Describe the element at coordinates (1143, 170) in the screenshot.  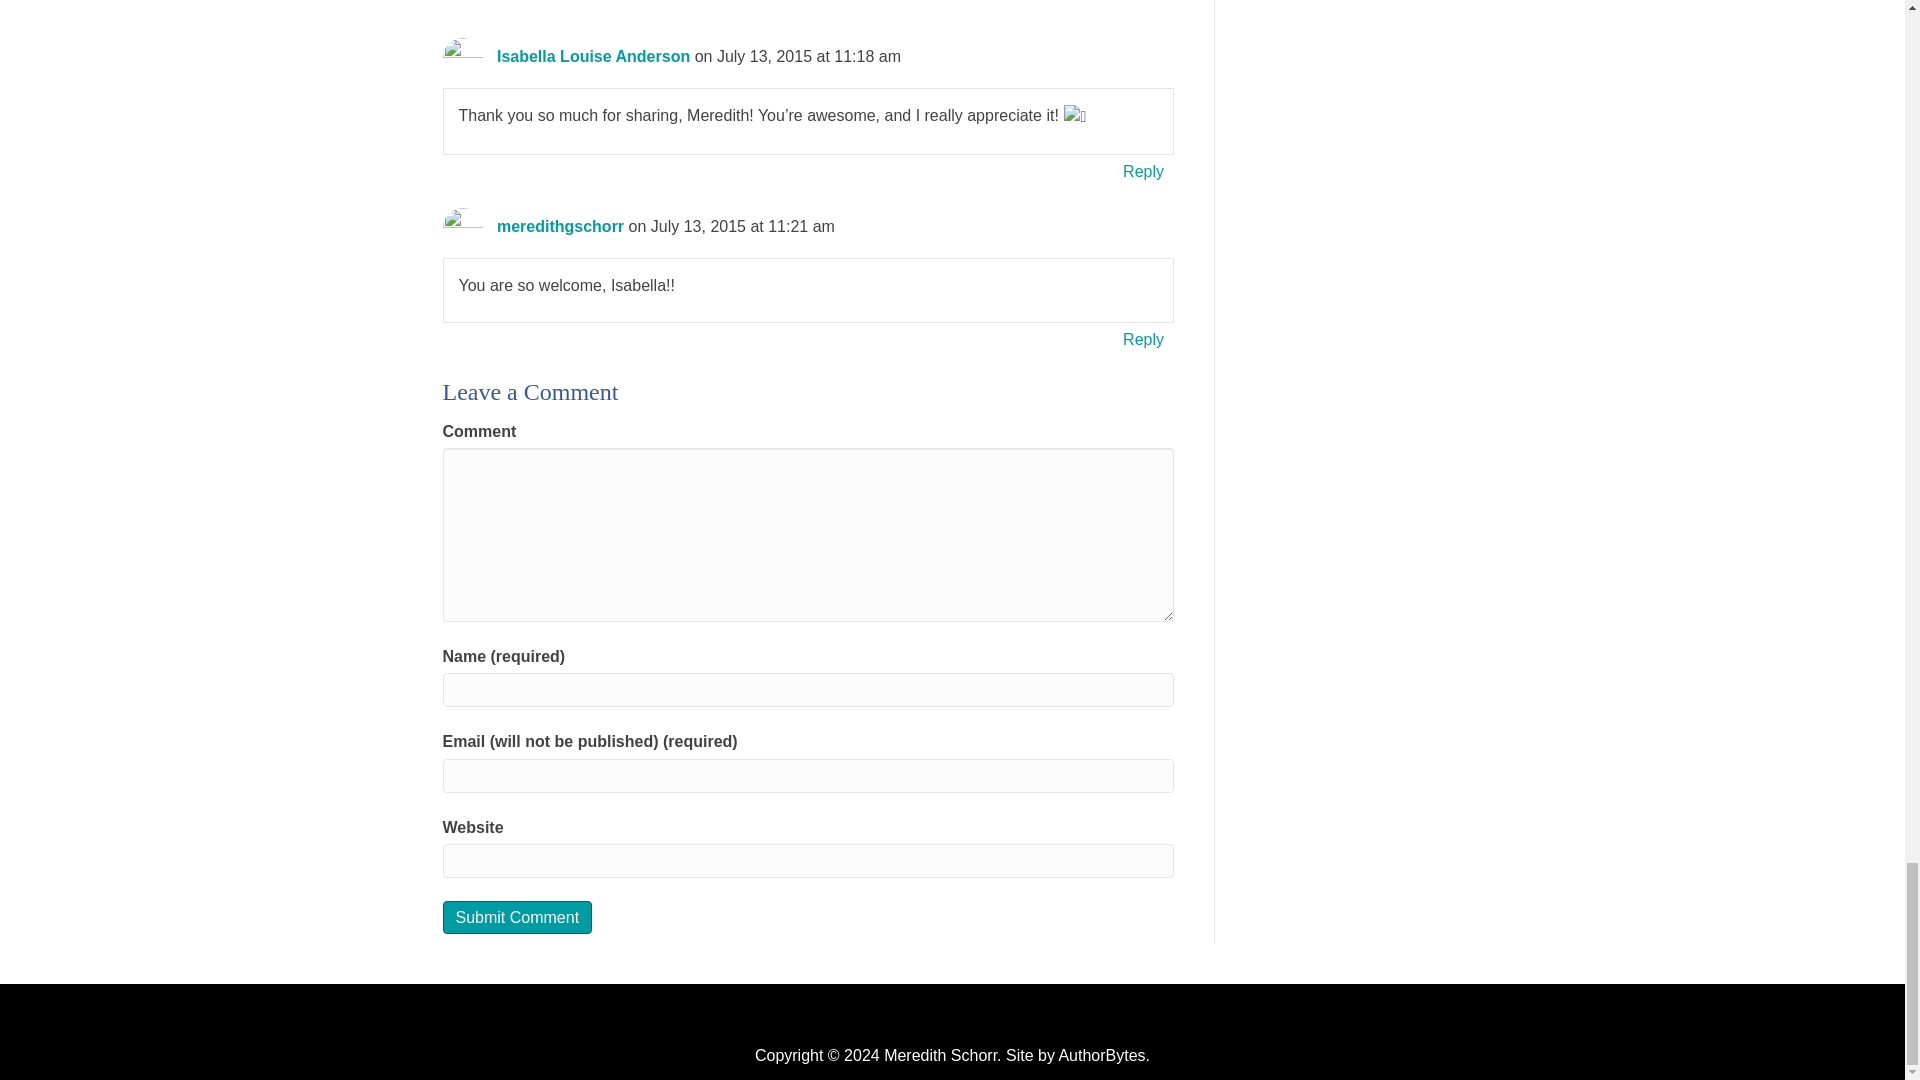
I see `Reply` at that location.